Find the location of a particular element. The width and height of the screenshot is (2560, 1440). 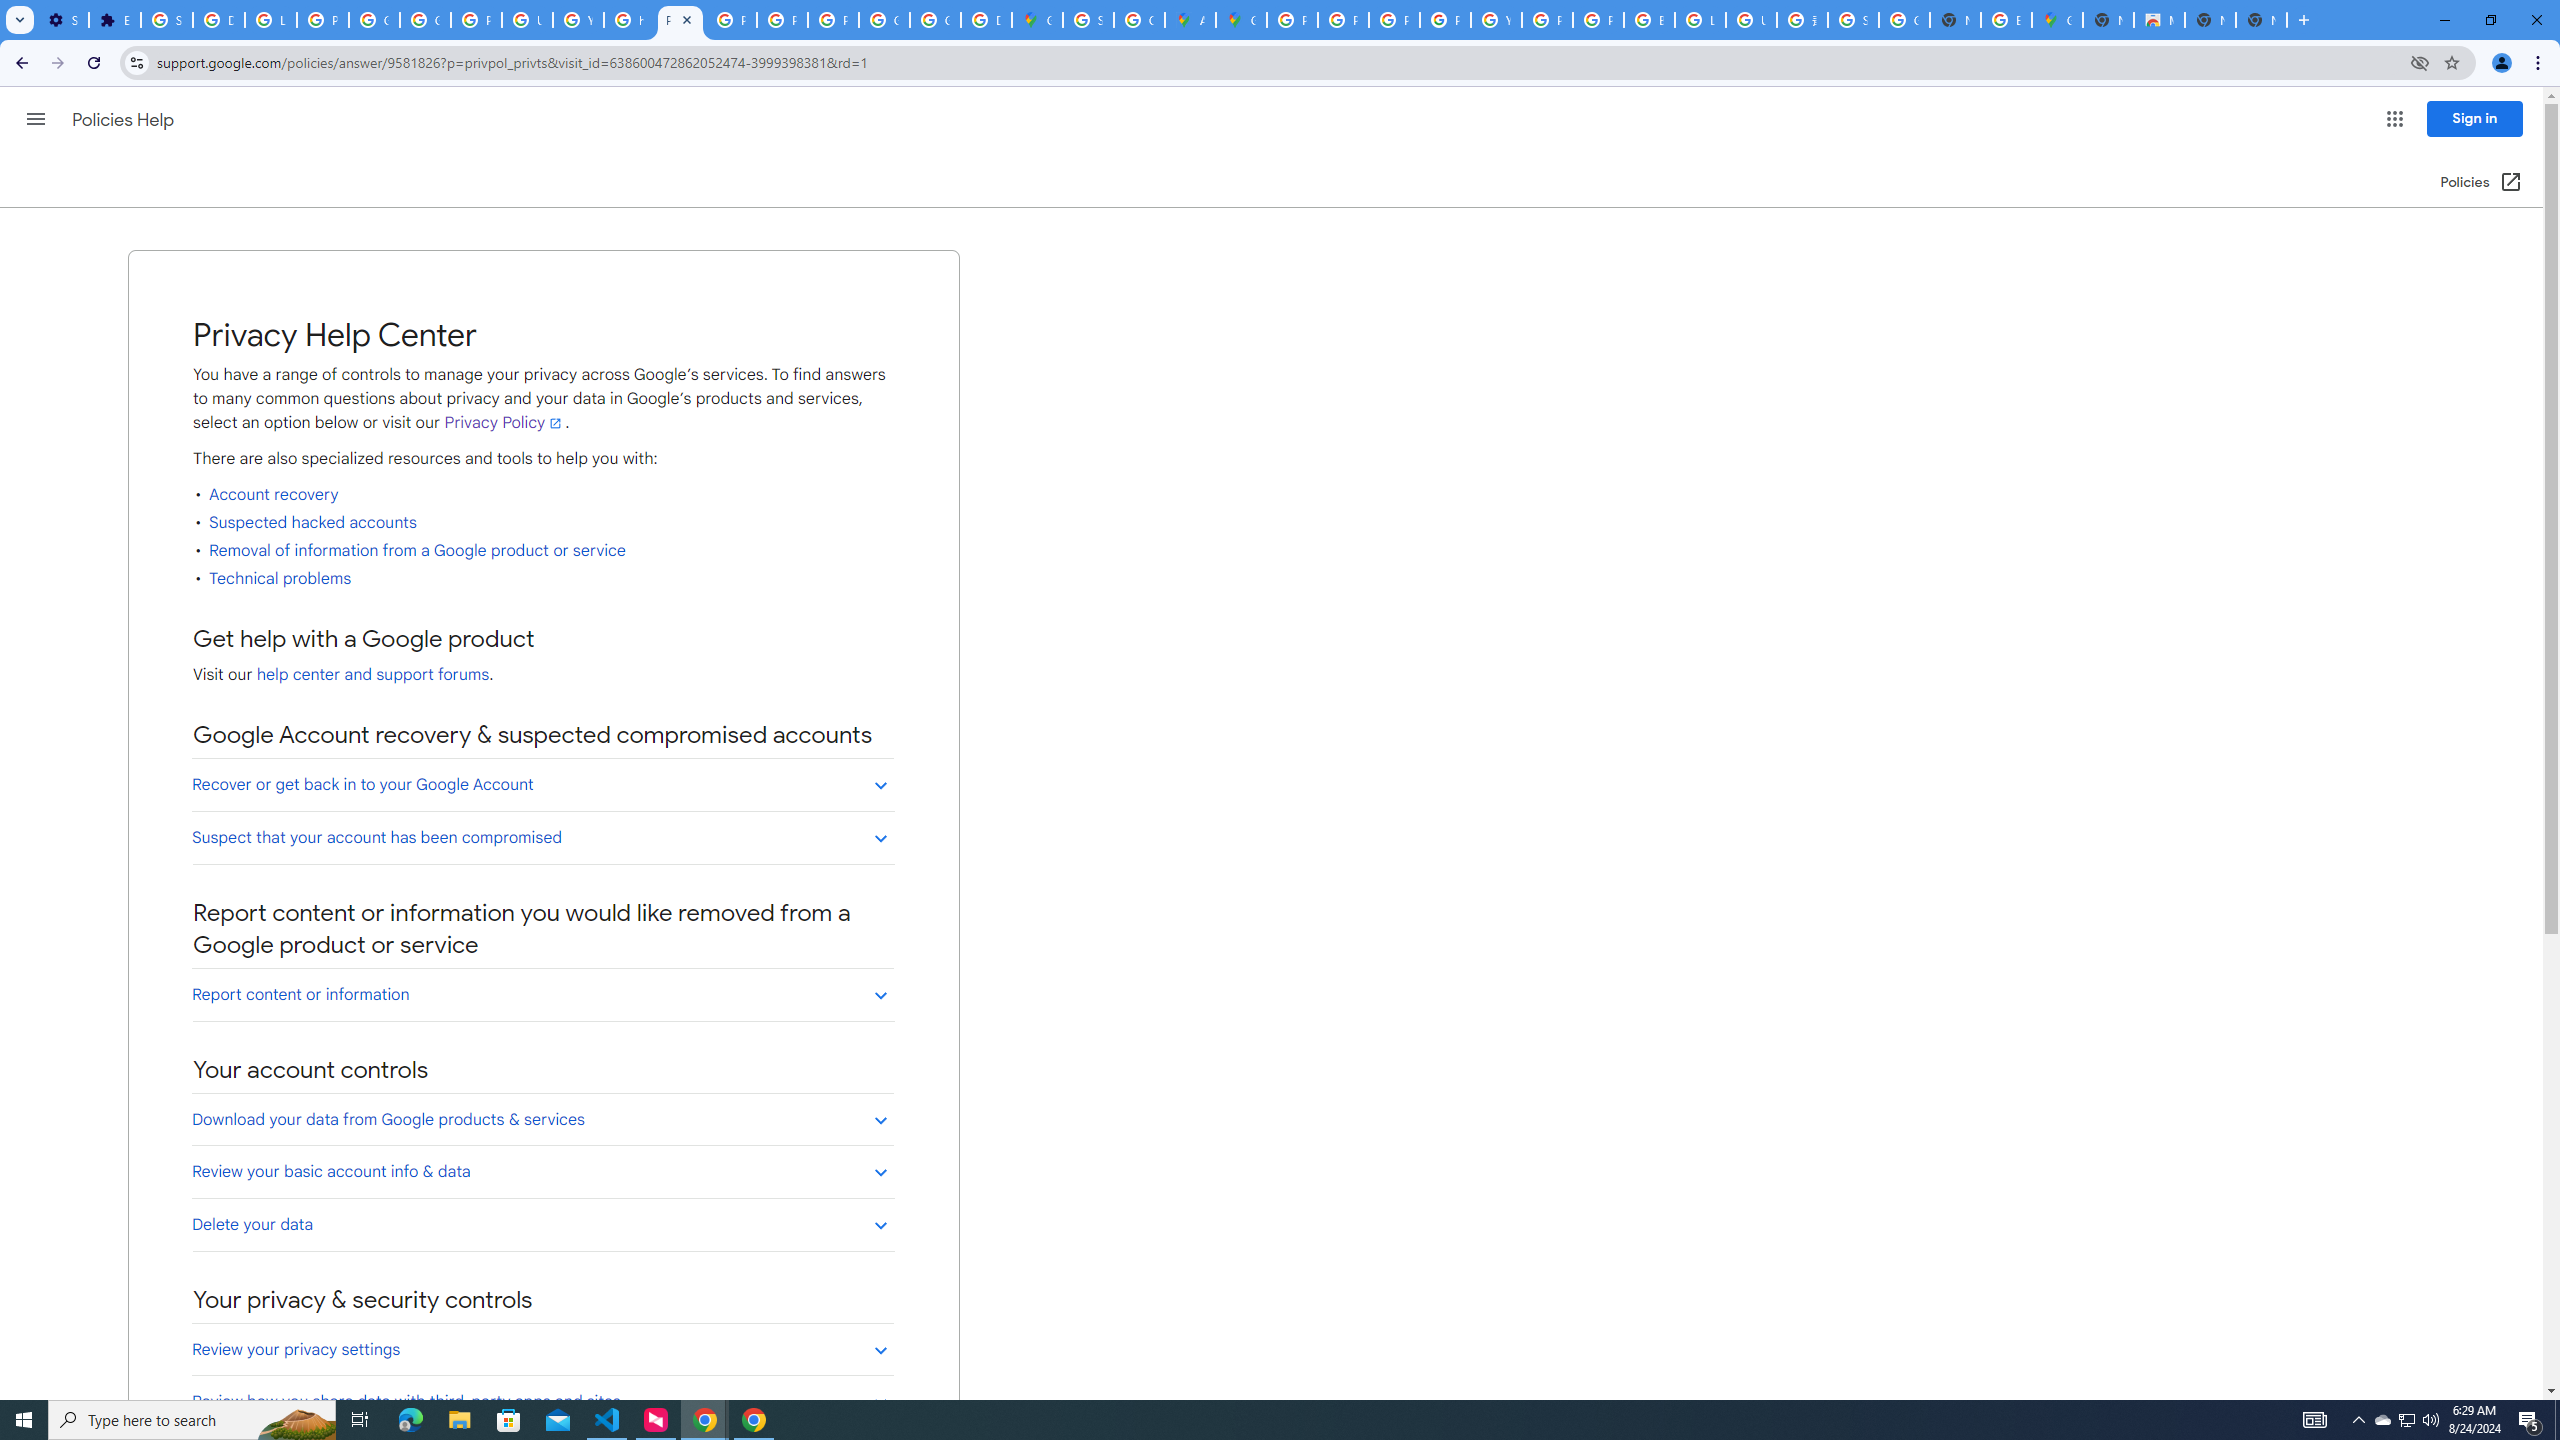

Create your Google Account is located at coordinates (1140, 20).